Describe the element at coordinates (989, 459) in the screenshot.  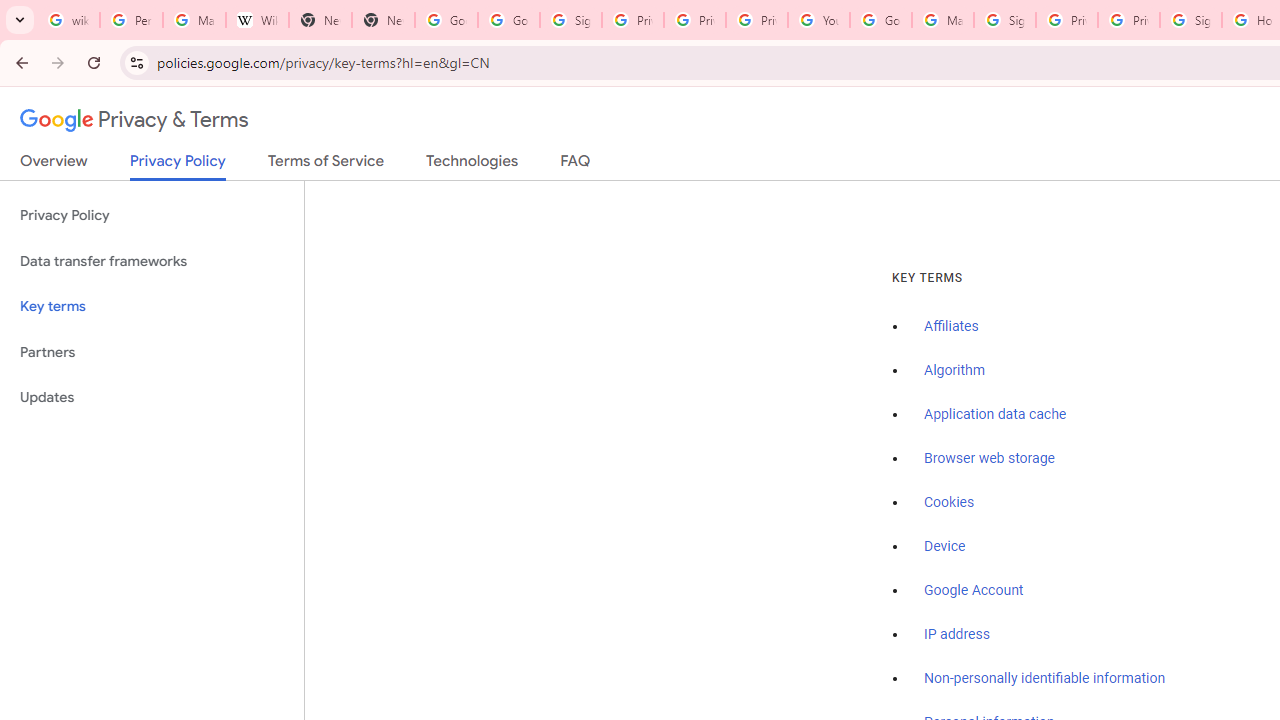
I see `Browser web storage` at that location.